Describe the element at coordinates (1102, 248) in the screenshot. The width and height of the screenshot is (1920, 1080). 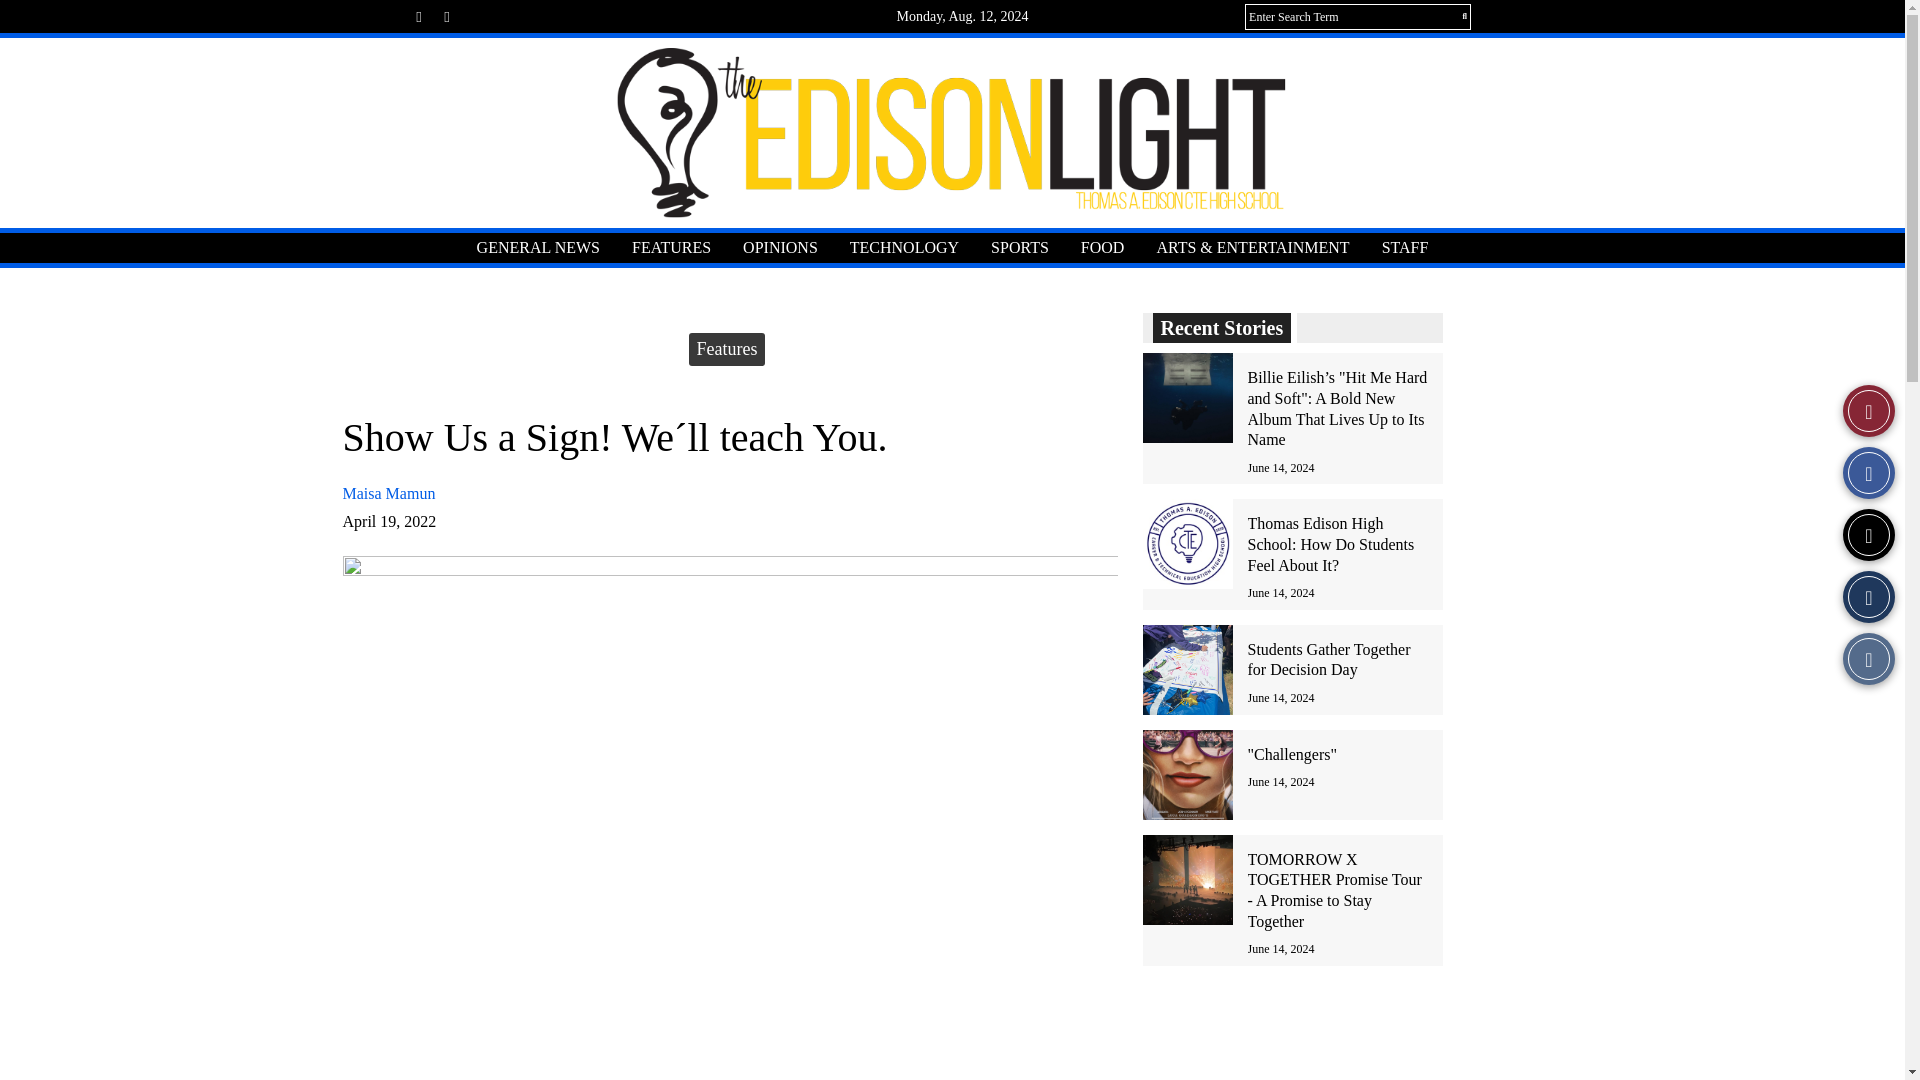
I see `FOOD` at that location.